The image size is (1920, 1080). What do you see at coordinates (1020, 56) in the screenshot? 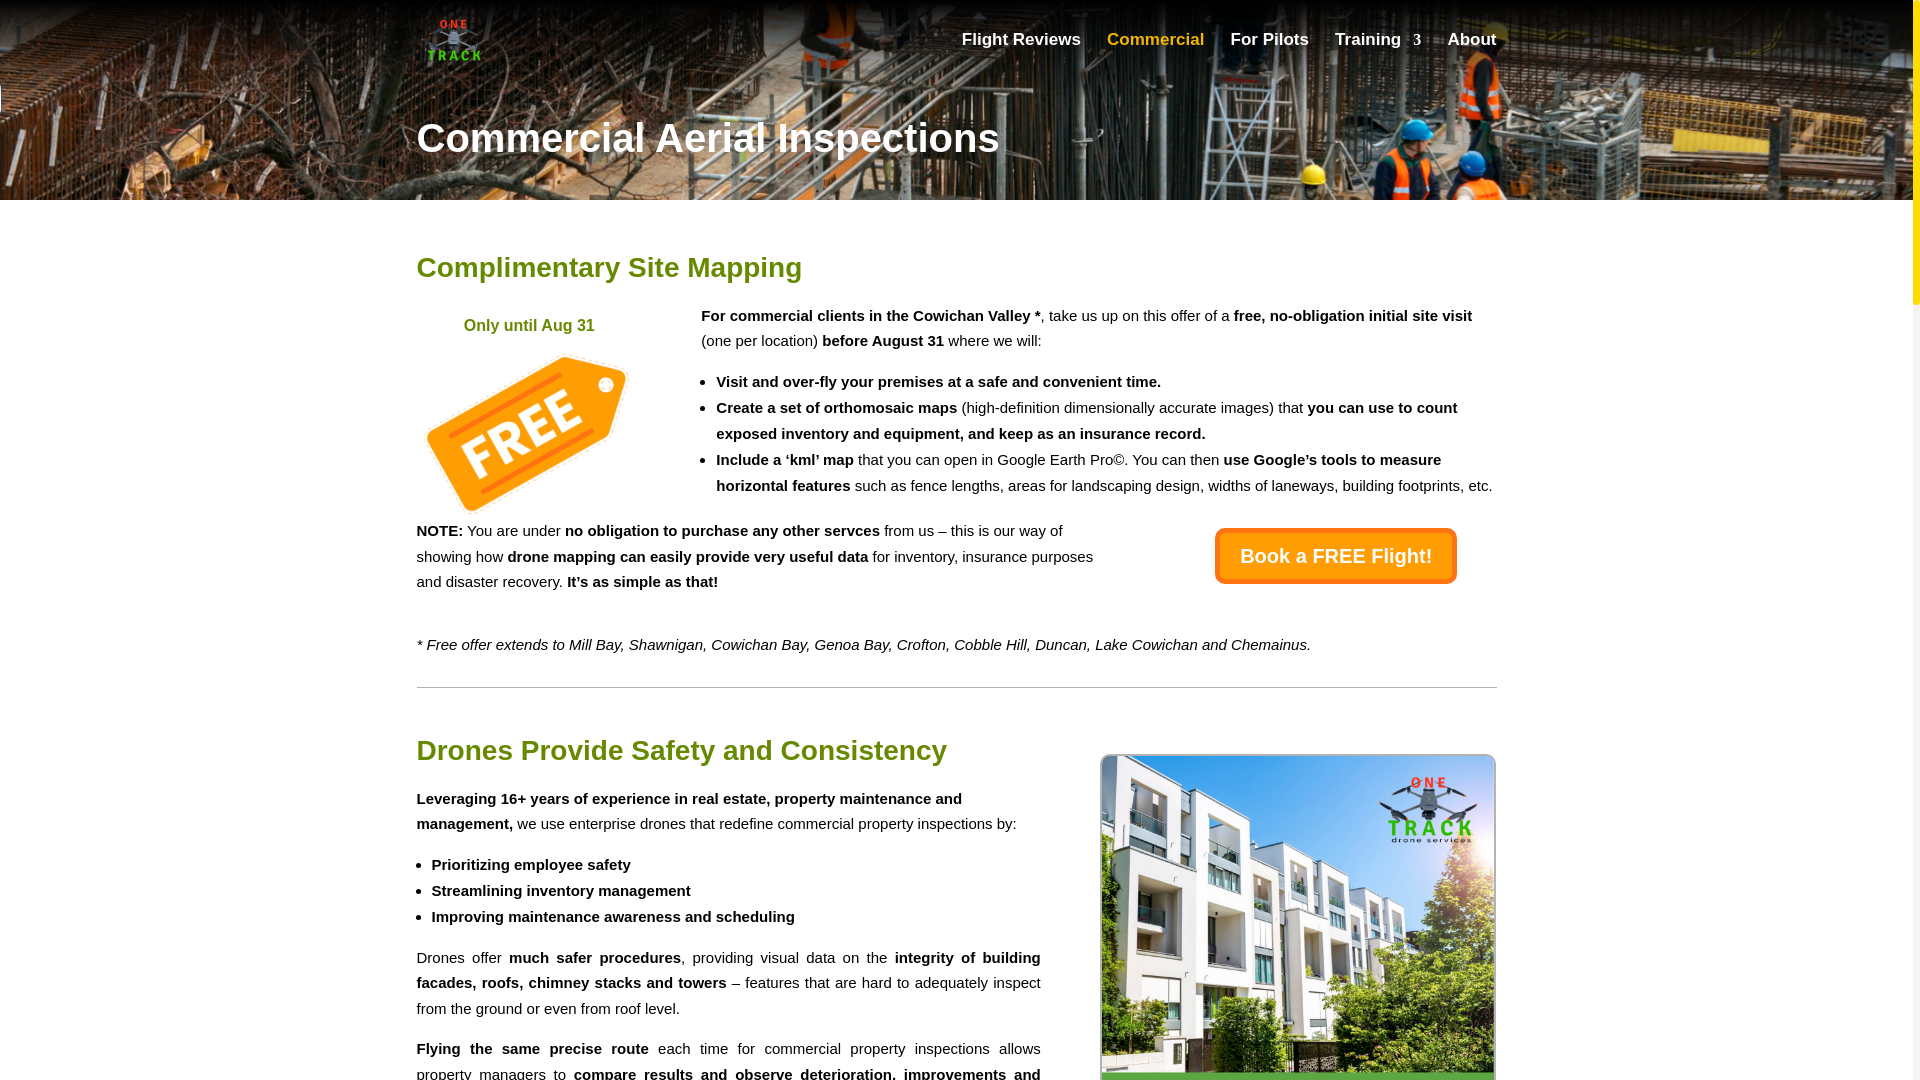
I see `Flight Reviews` at bounding box center [1020, 56].